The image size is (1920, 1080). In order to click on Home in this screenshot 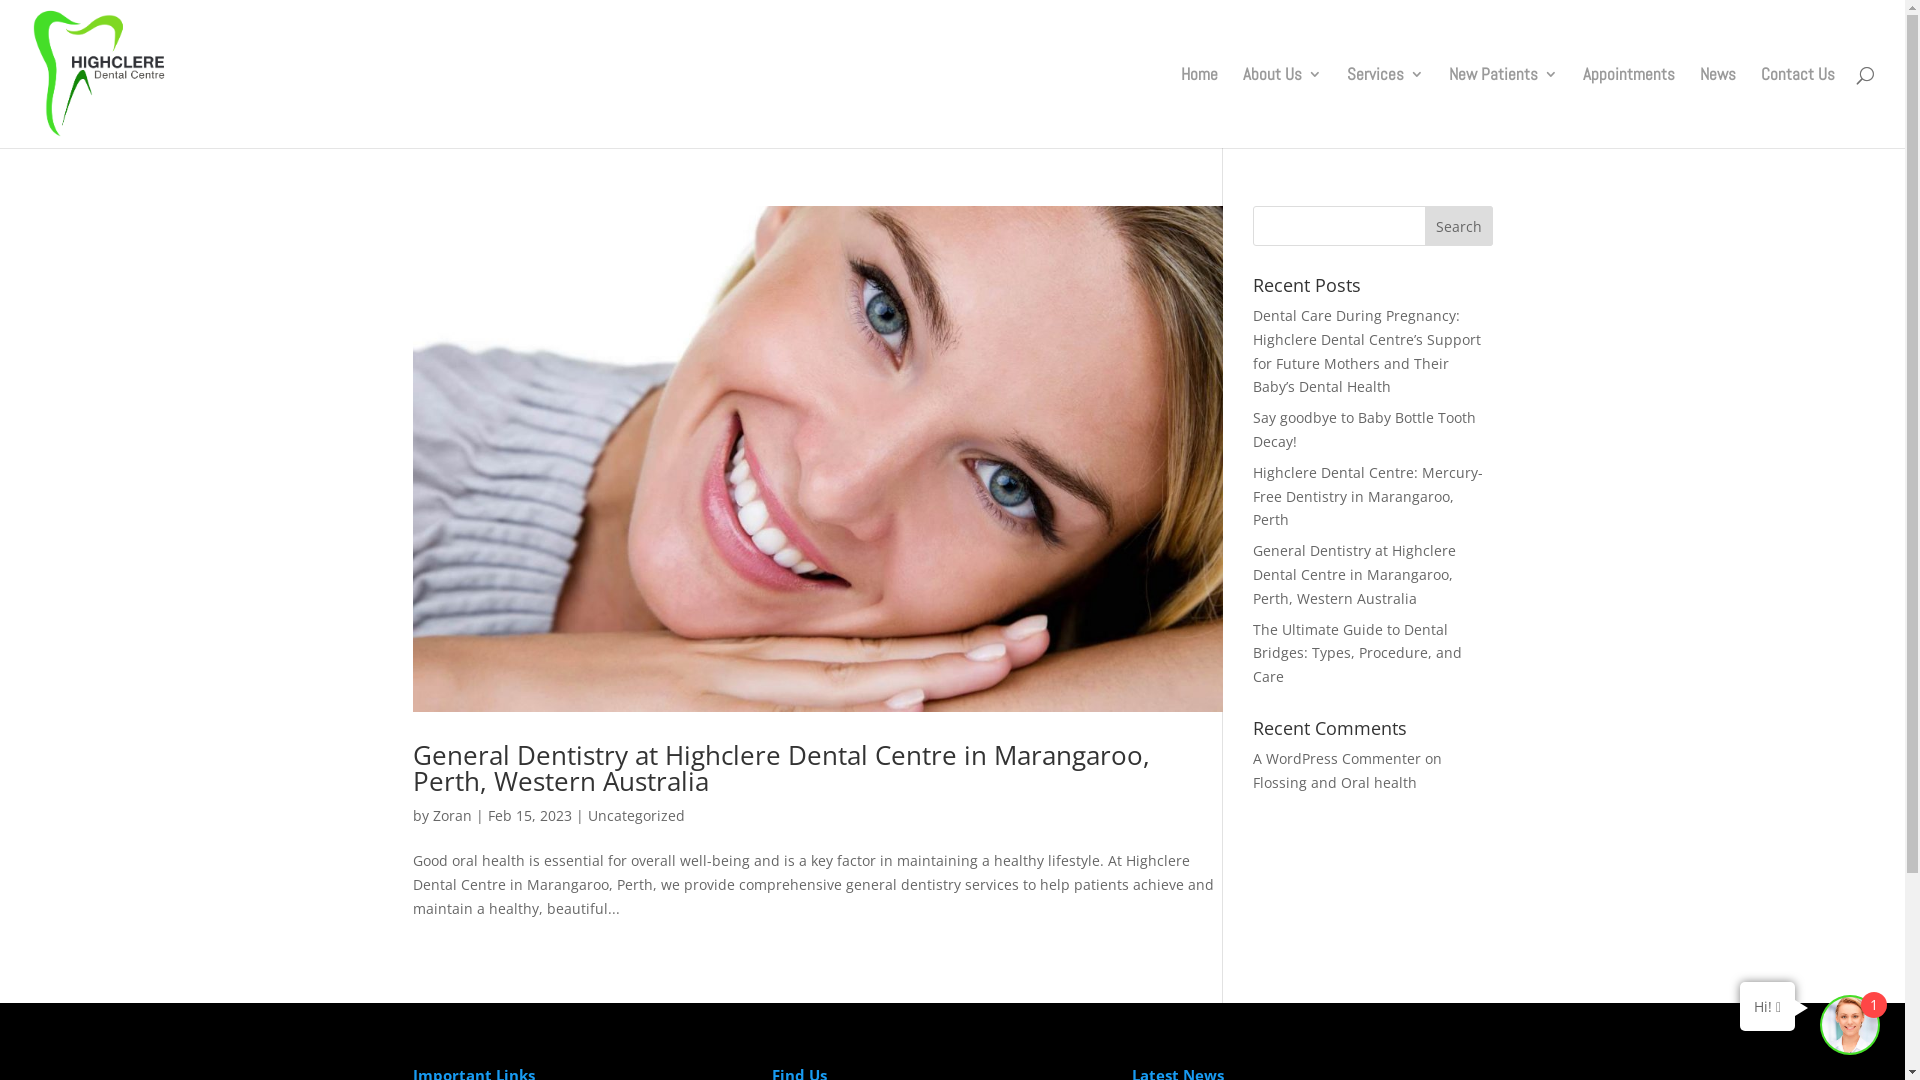, I will do `click(1200, 108)`.